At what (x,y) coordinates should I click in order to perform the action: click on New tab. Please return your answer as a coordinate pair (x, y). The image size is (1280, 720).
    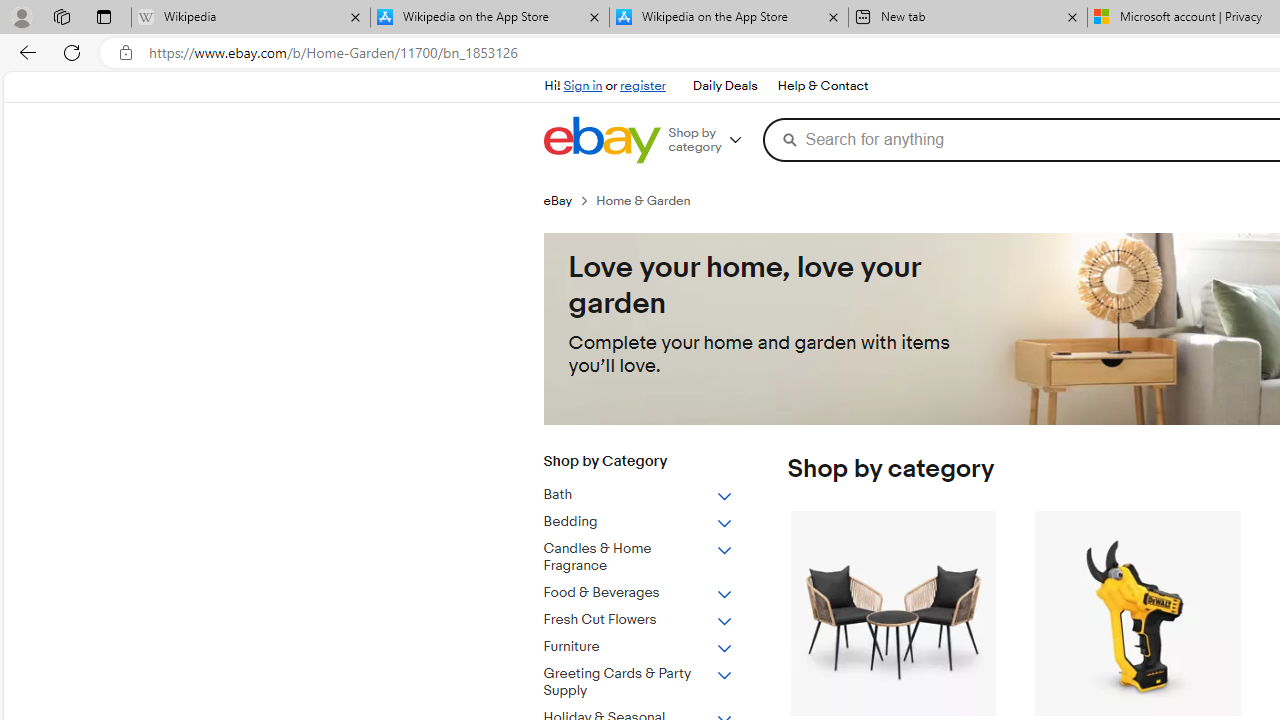
    Looking at the image, I should click on (967, 18).